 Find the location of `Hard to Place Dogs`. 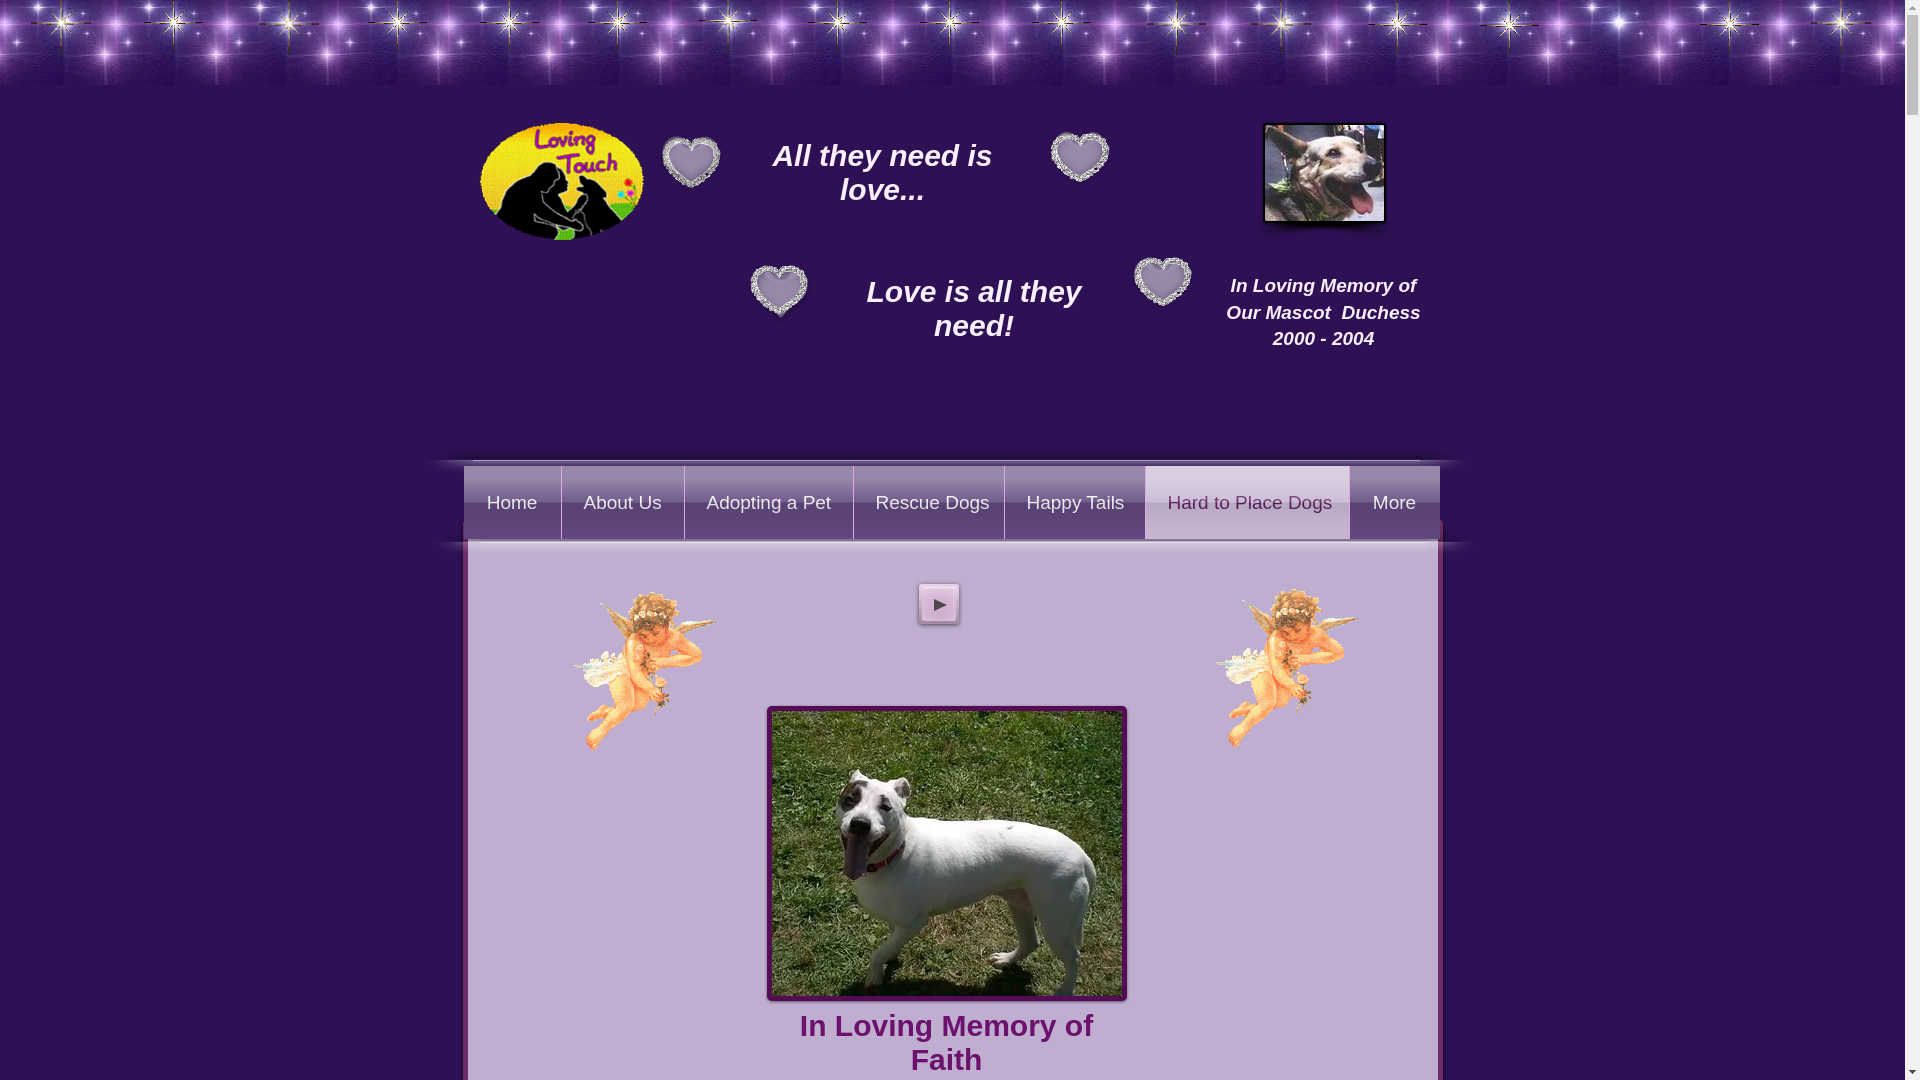

Hard to Place Dogs is located at coordinates (1248, 502).